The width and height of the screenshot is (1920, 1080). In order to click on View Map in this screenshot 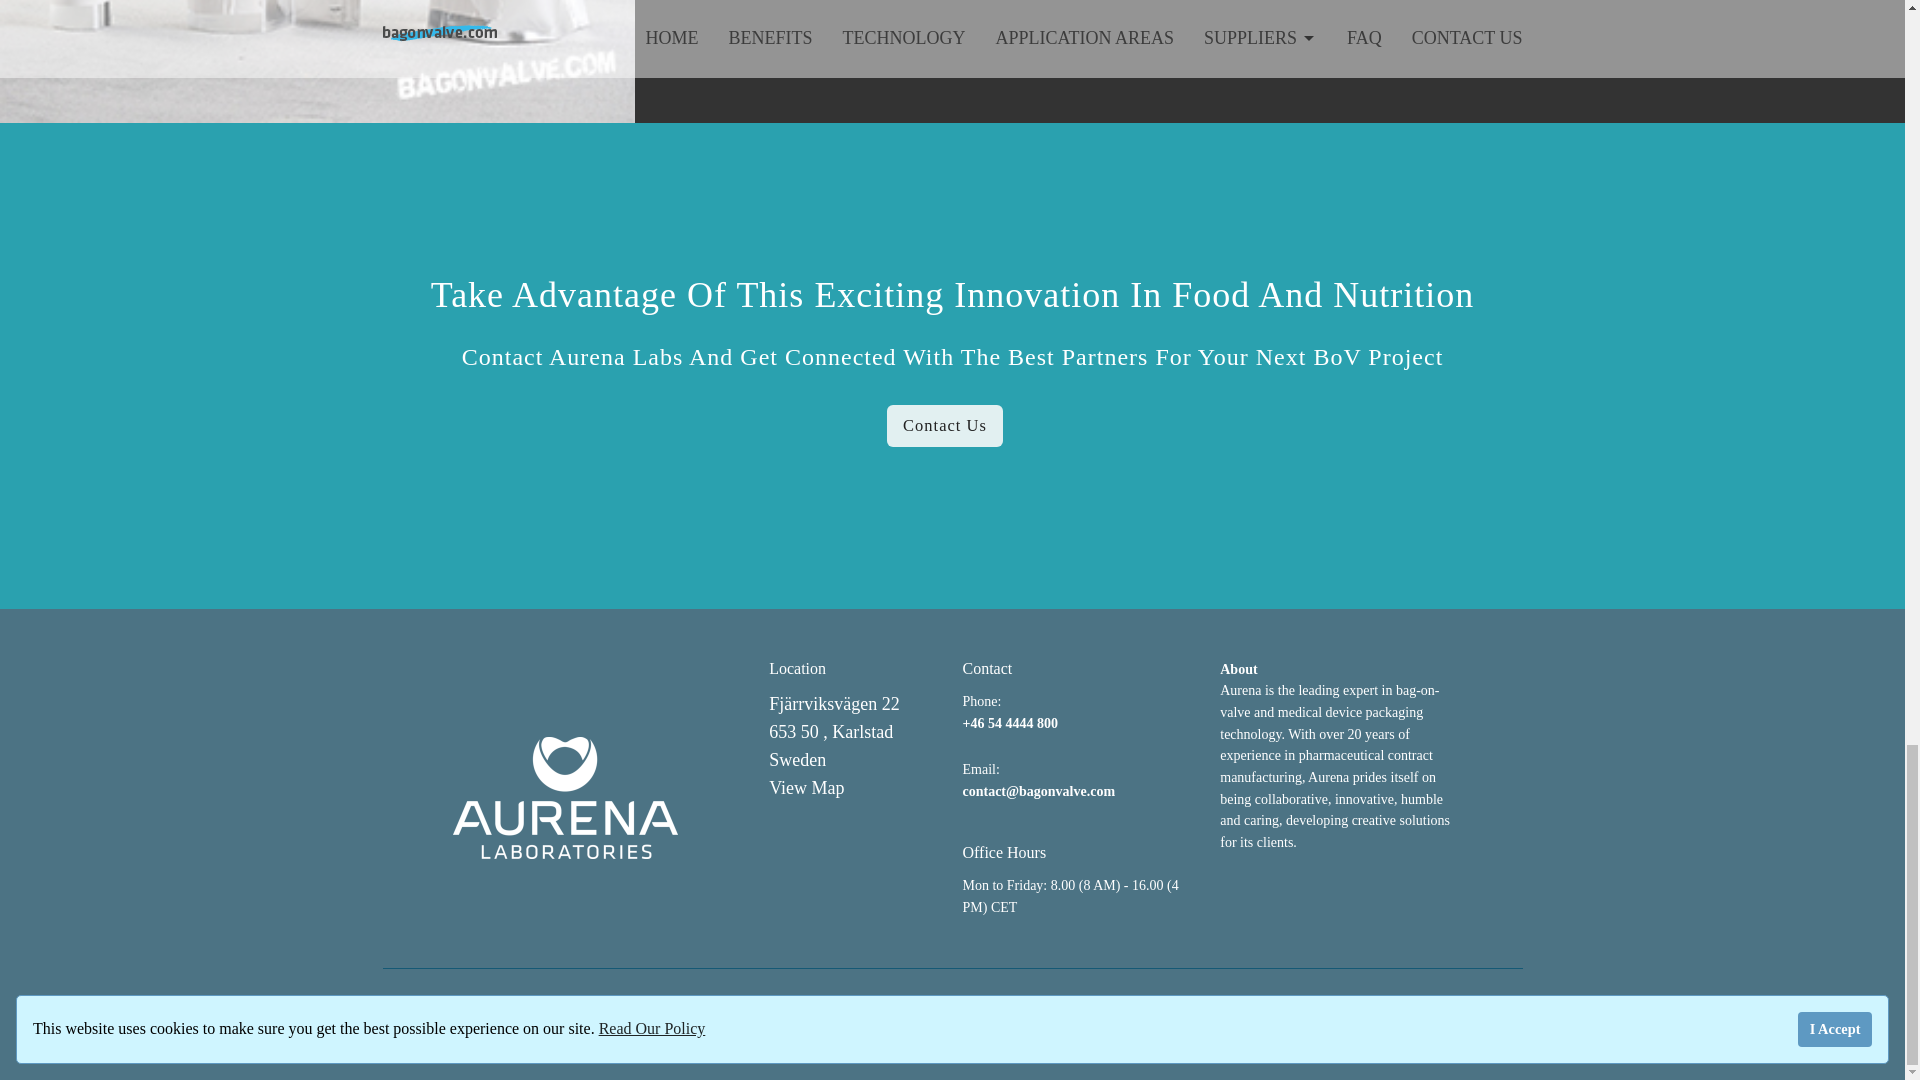, I will do `click(806, 788)`.